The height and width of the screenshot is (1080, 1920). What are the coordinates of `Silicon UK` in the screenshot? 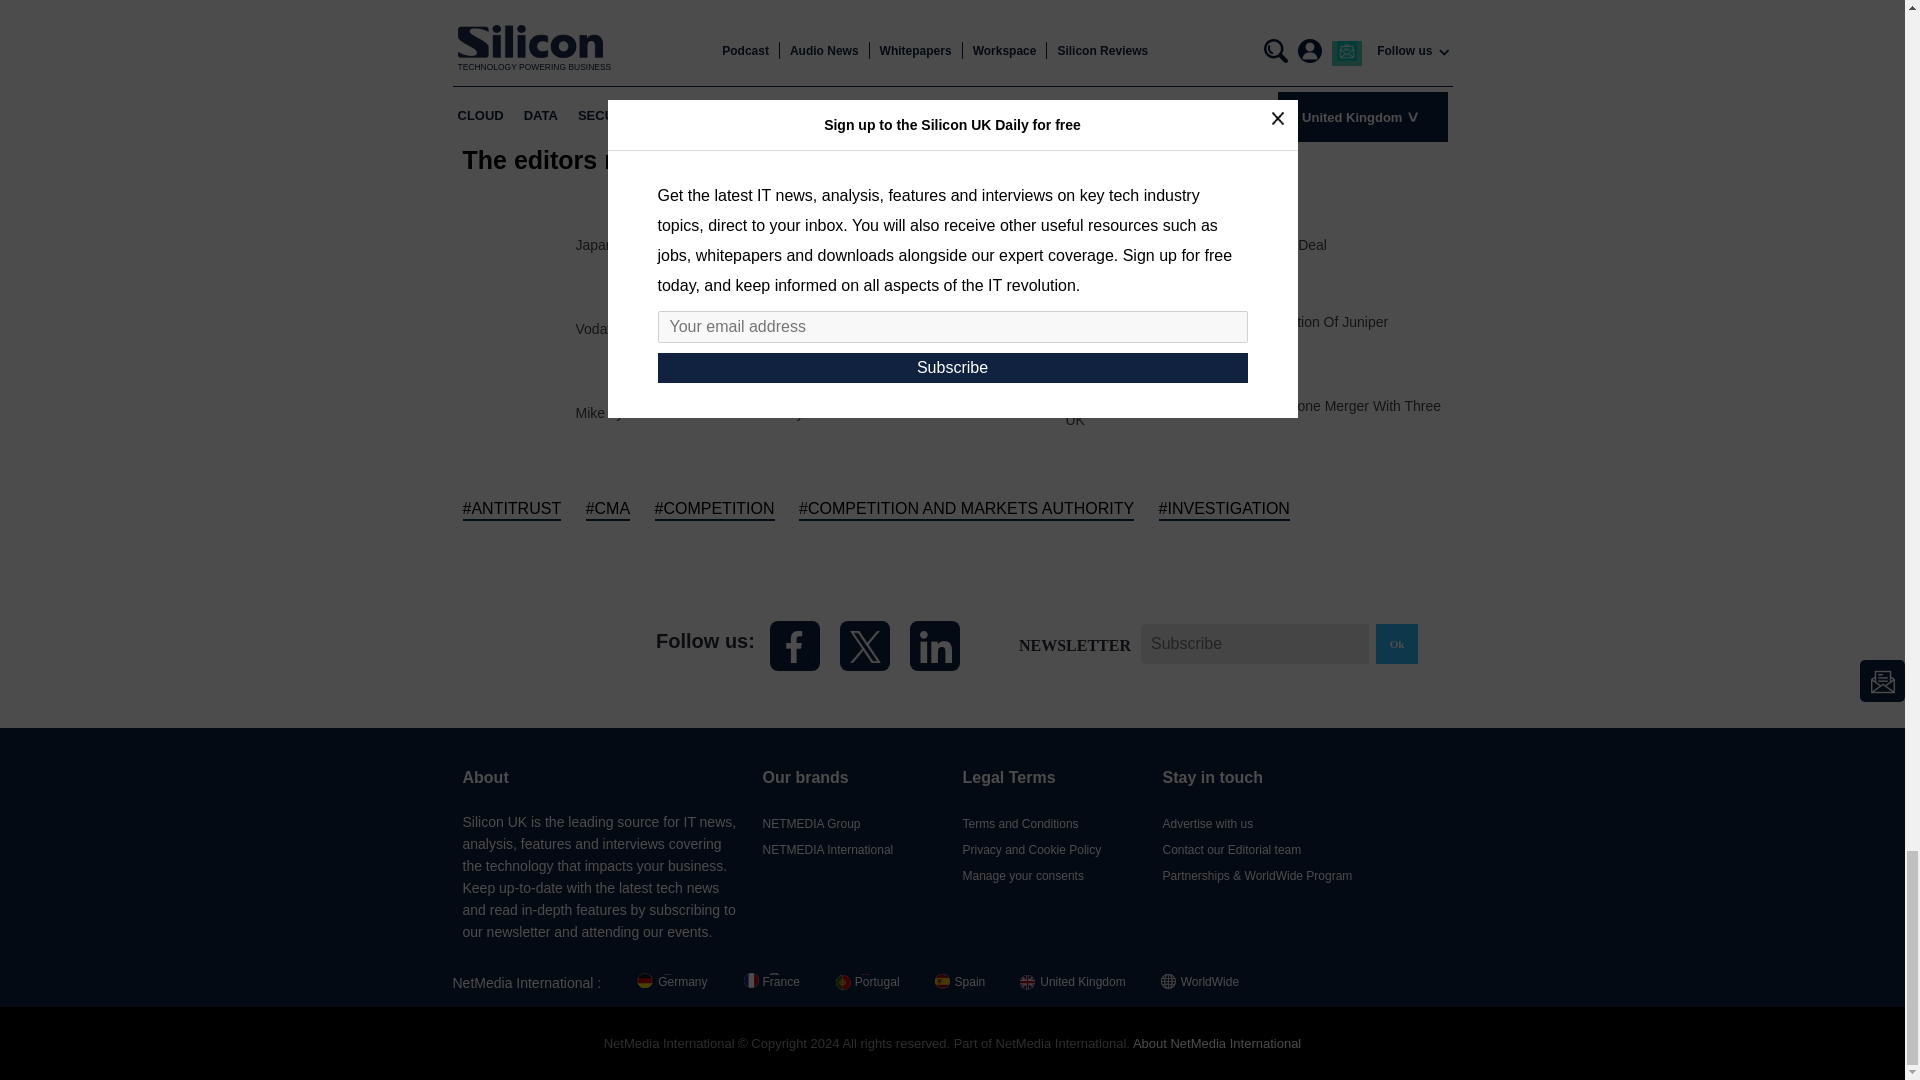 It's located at (539, 644).